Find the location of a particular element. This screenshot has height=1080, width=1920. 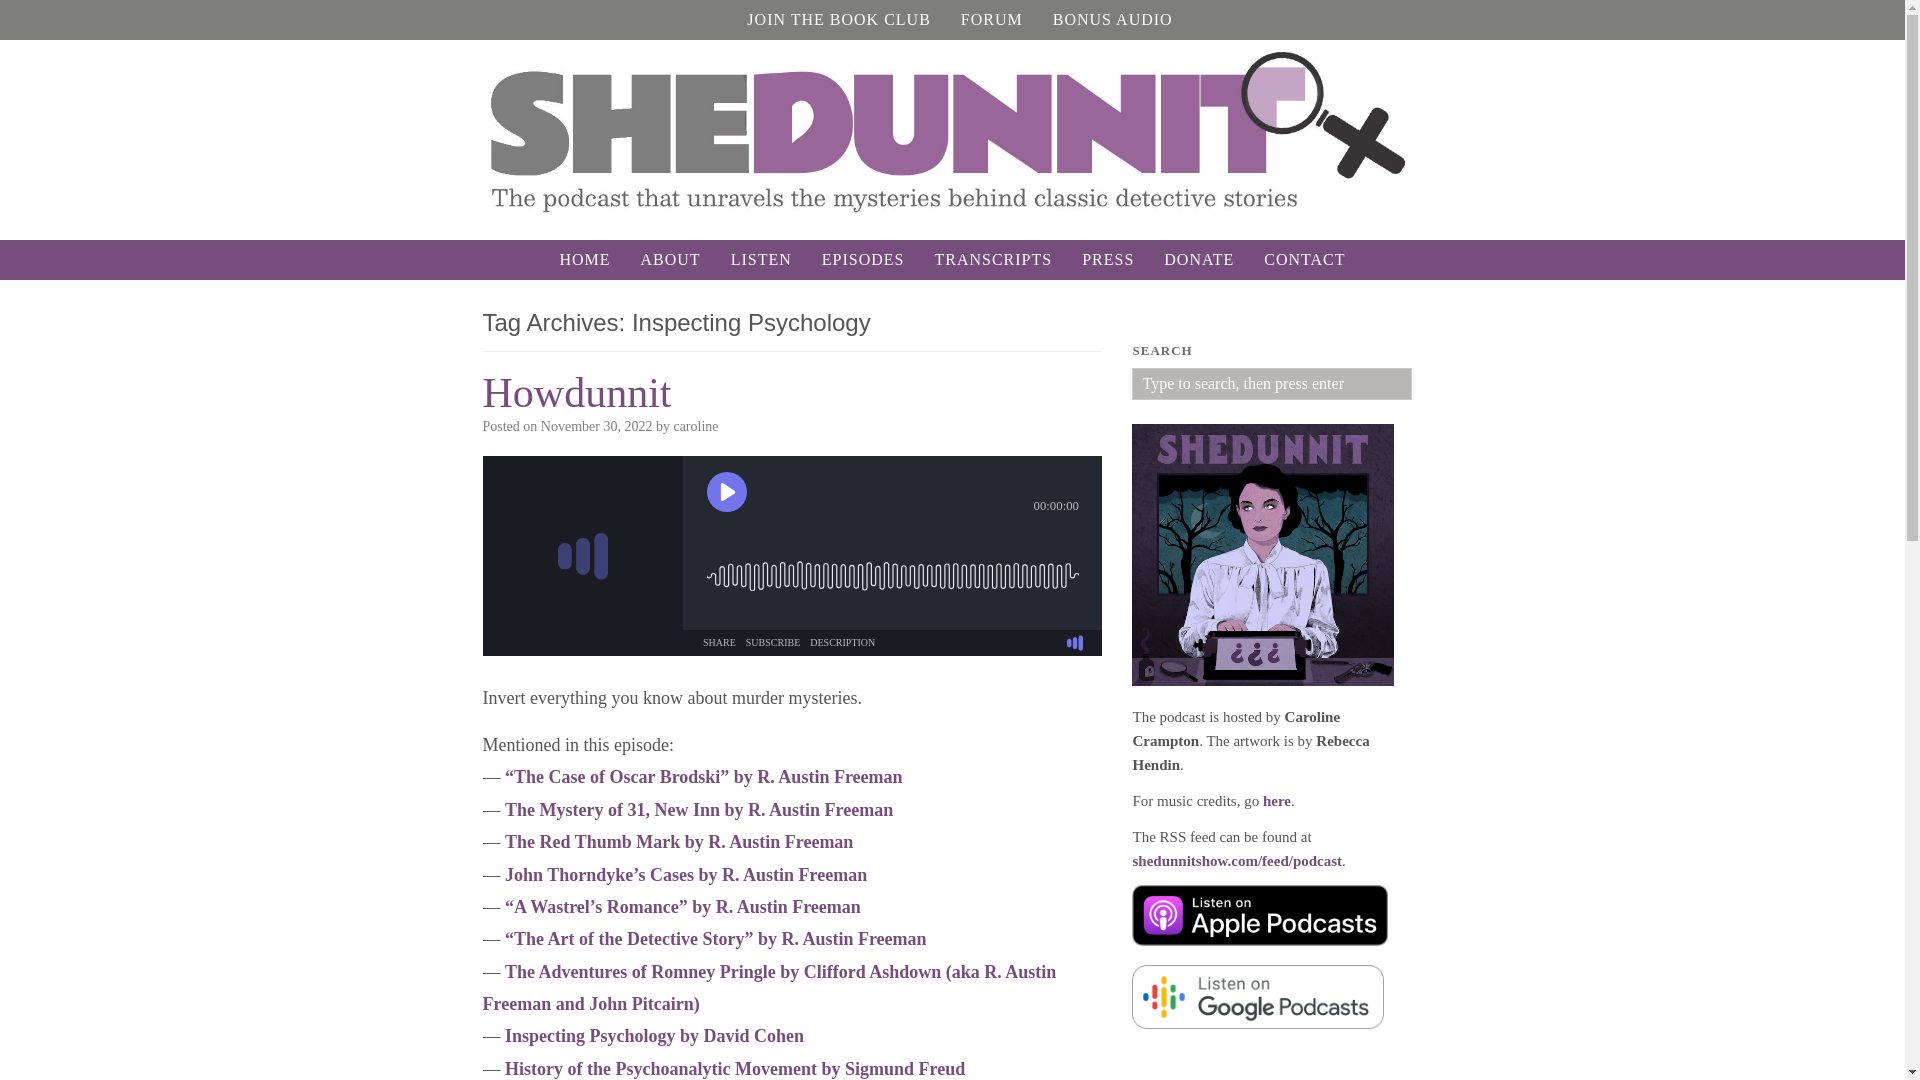

JOIN THE BOOK CLUB is located at coordinates (838, 20).